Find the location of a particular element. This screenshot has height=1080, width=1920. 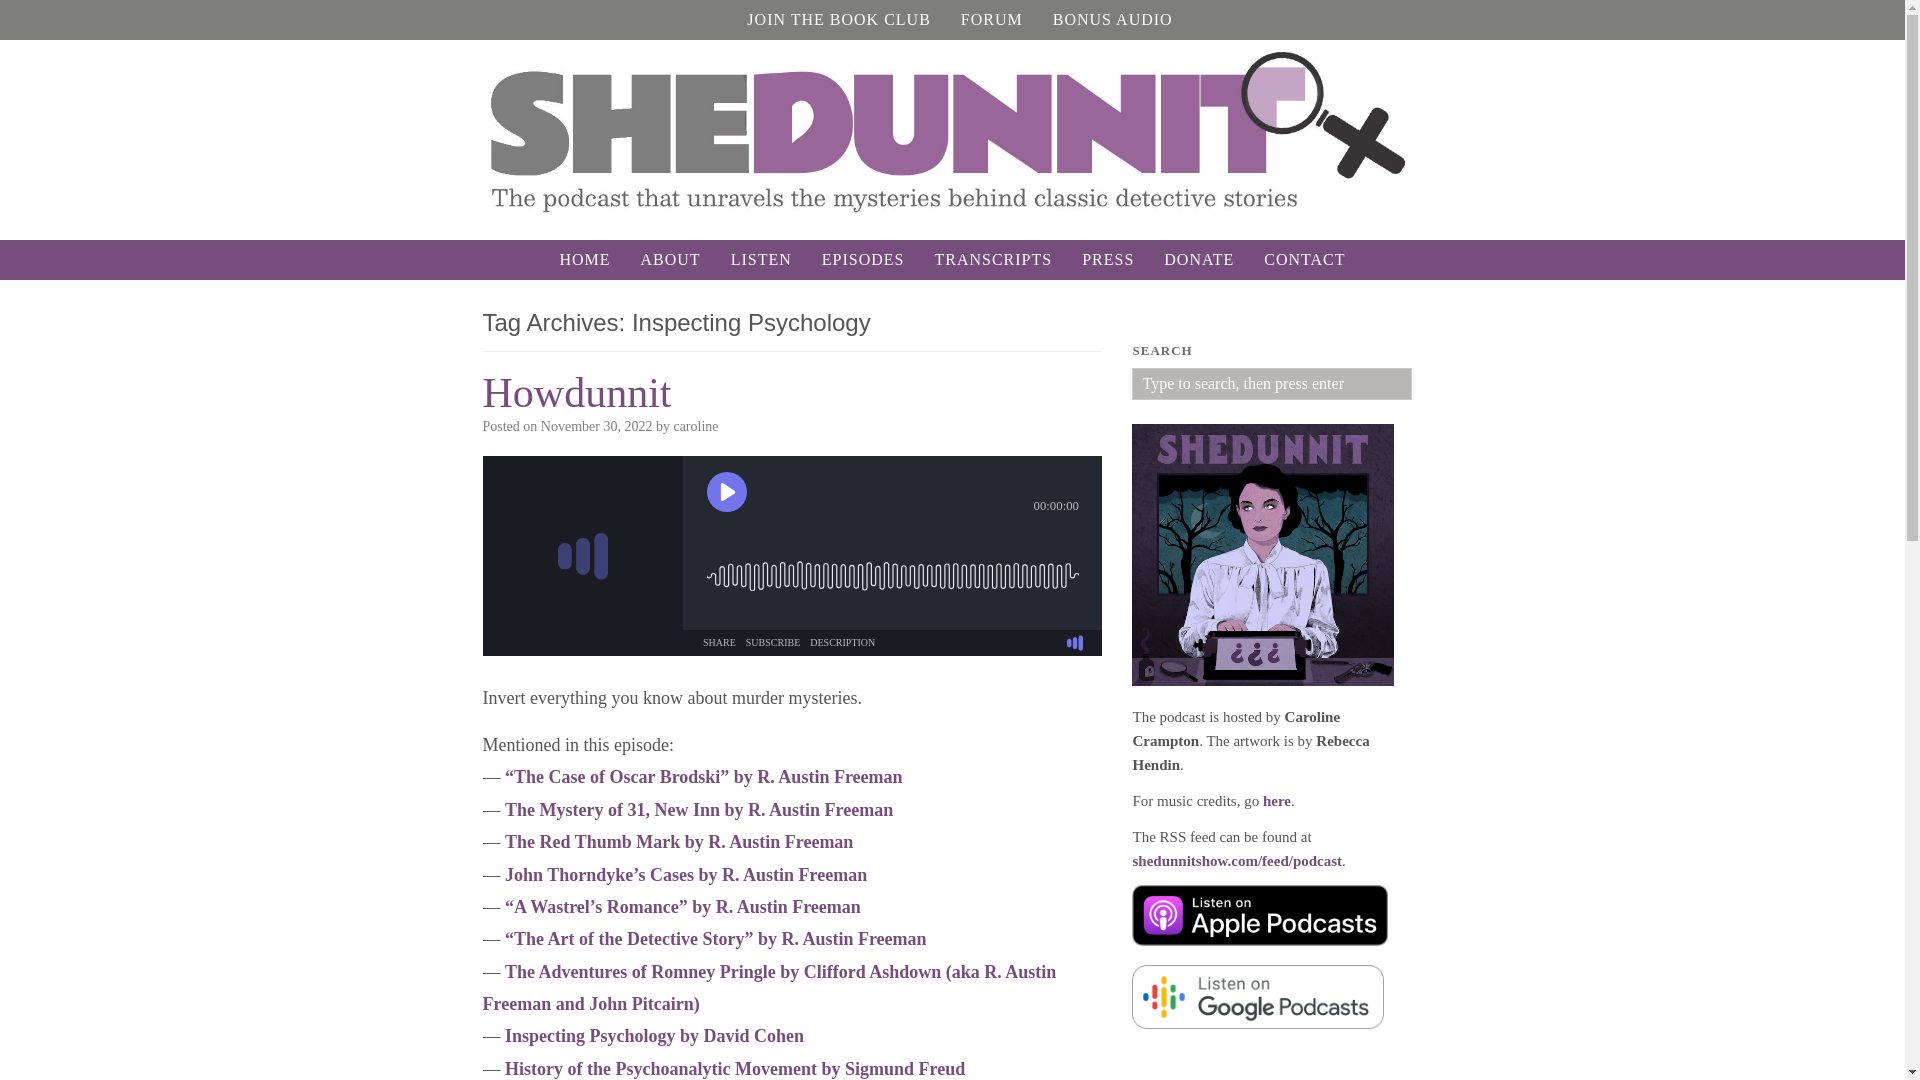

JOIN THE BOOK CLUB is located at coordinates (838, 20).